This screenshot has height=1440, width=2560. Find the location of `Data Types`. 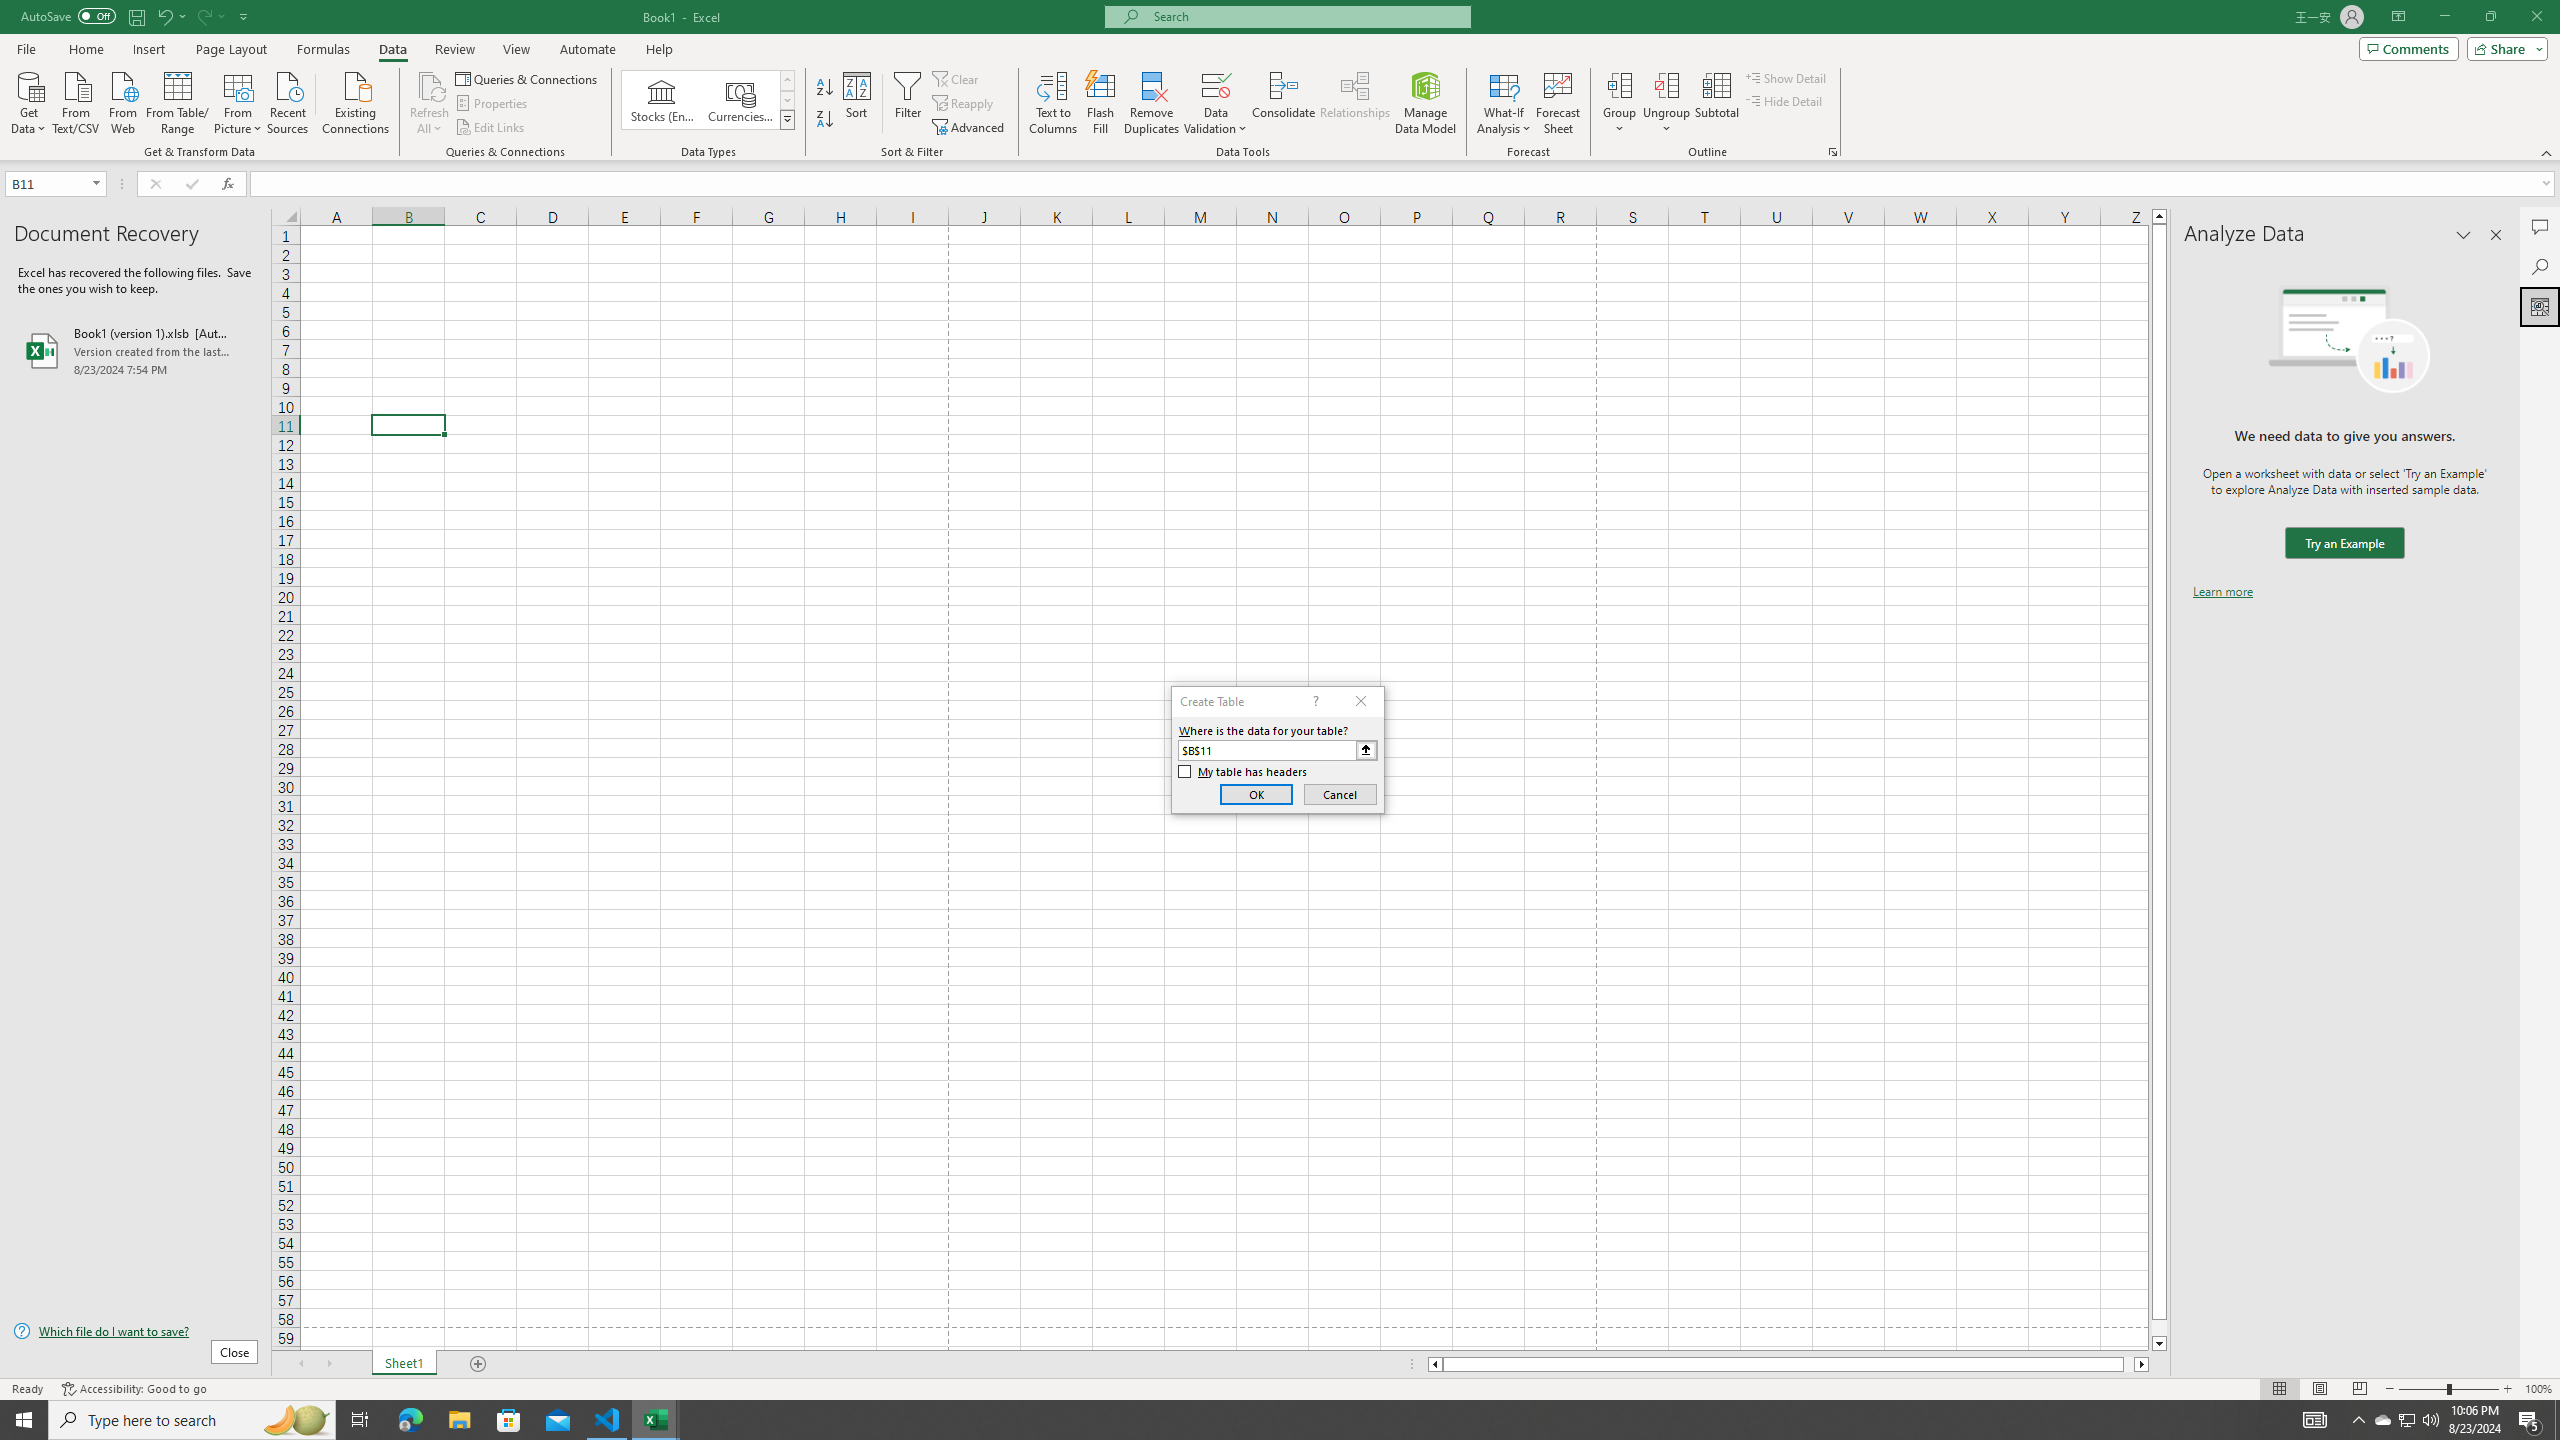

Data Types is located at coordinates (788, 119).